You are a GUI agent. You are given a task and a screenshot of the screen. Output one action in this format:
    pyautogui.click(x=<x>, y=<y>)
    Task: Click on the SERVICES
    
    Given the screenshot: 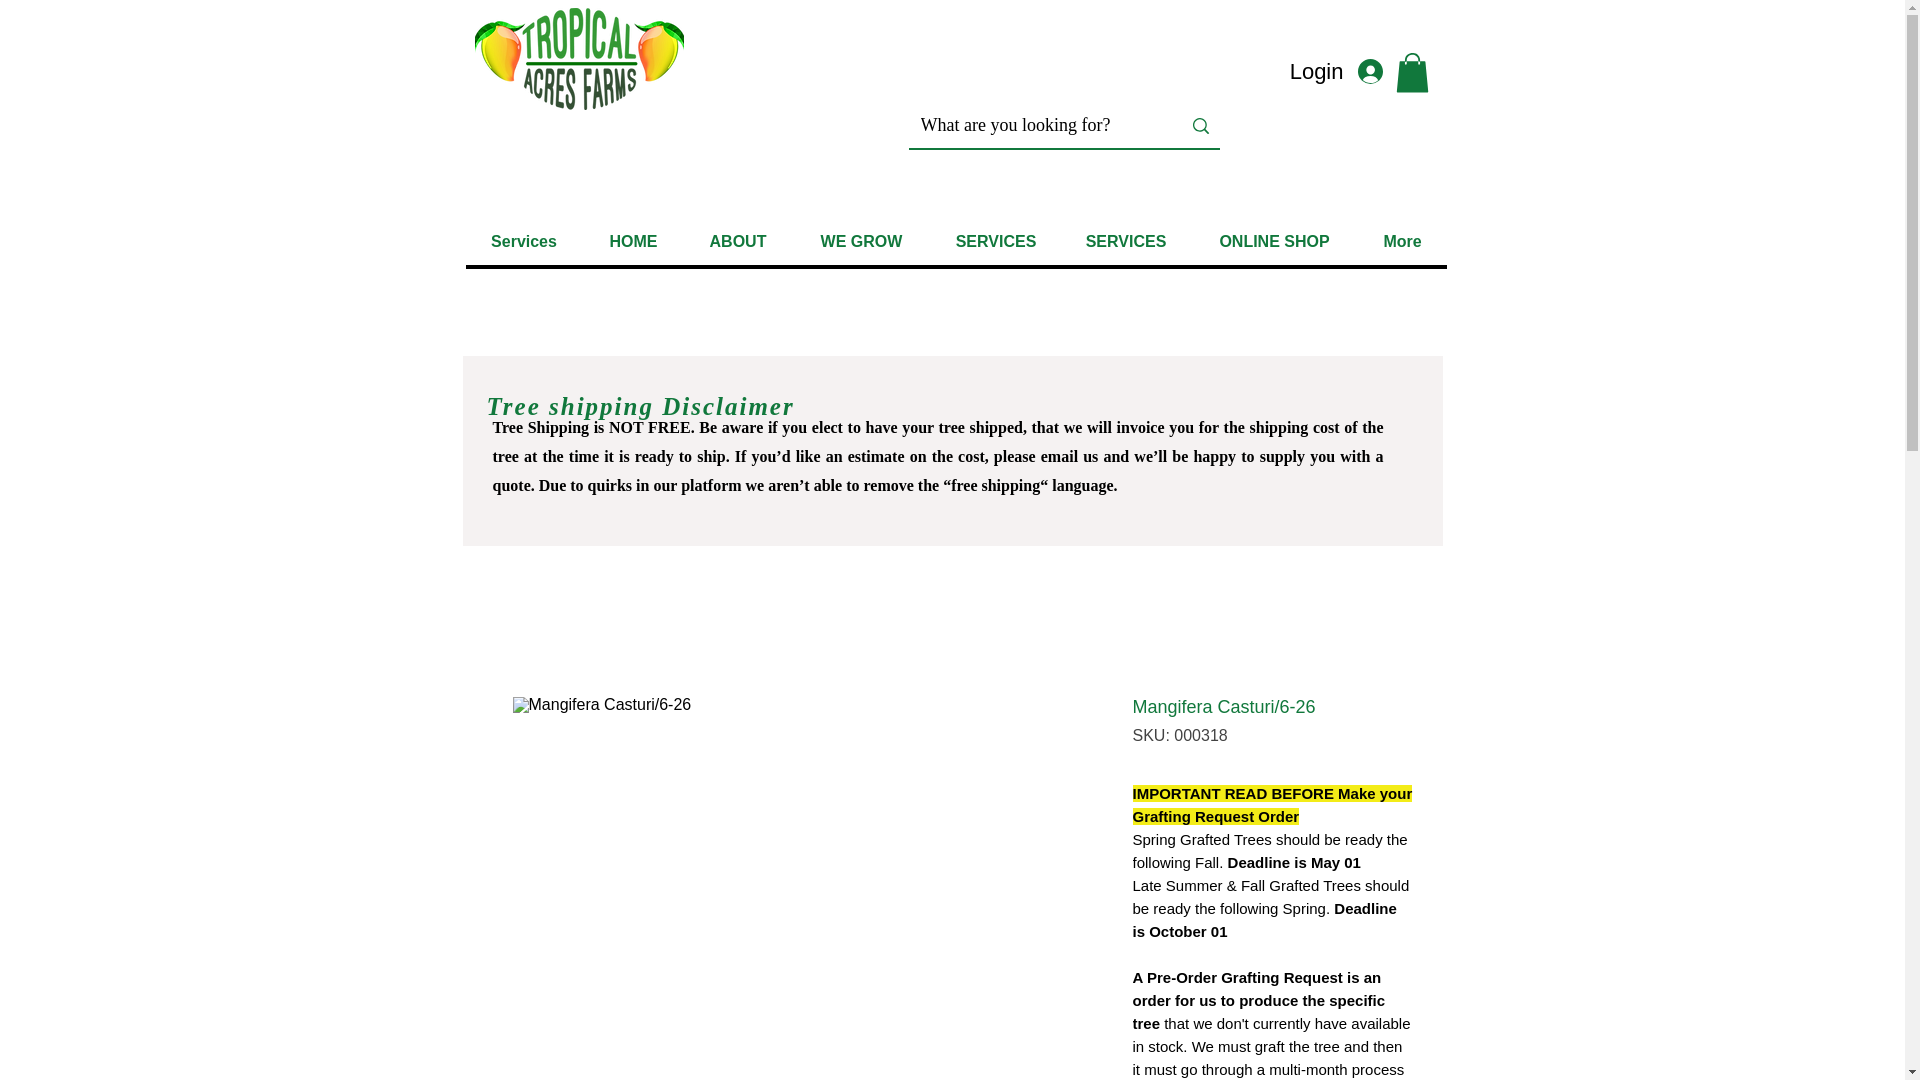 What is the action you would take?
    pyautogui.click(x=994, y=241)
    